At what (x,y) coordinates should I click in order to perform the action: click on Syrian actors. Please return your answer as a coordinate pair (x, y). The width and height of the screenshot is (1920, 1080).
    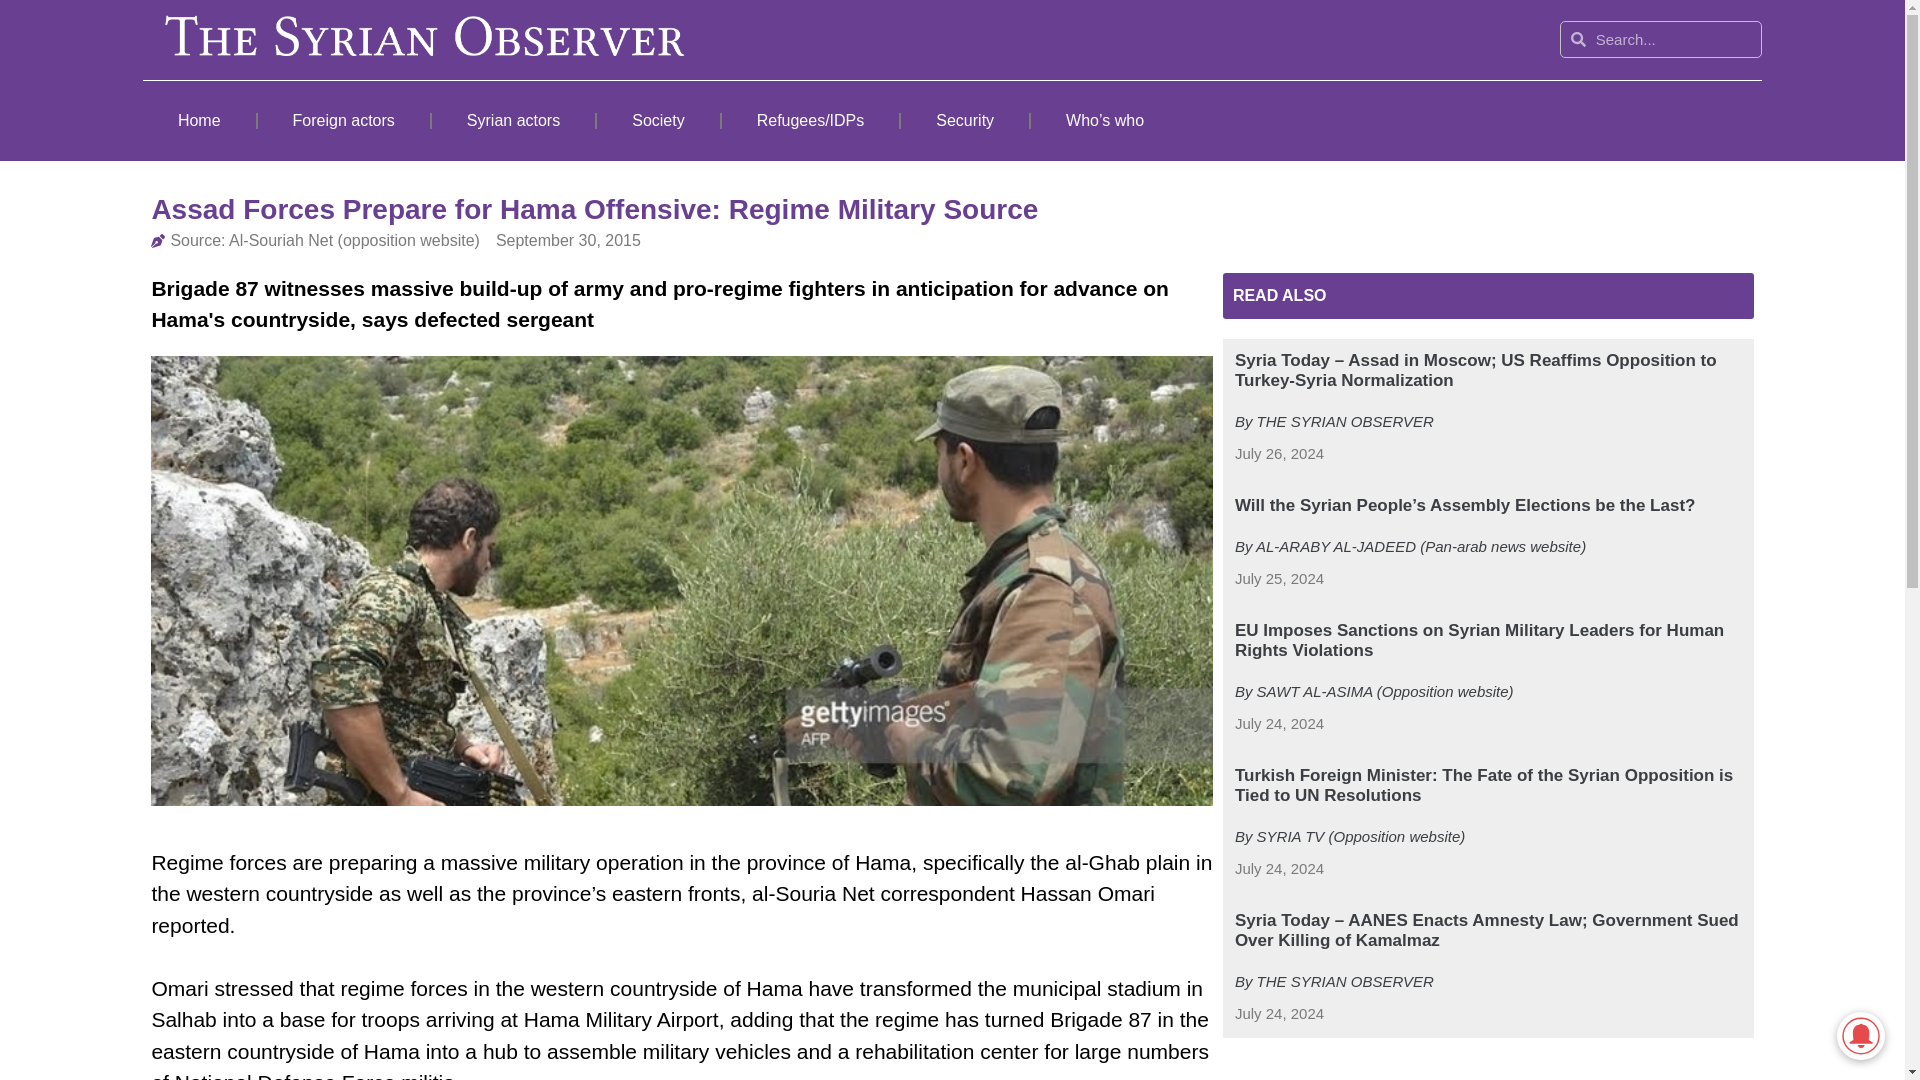
    Looking at the image, I should click on (514, 120).